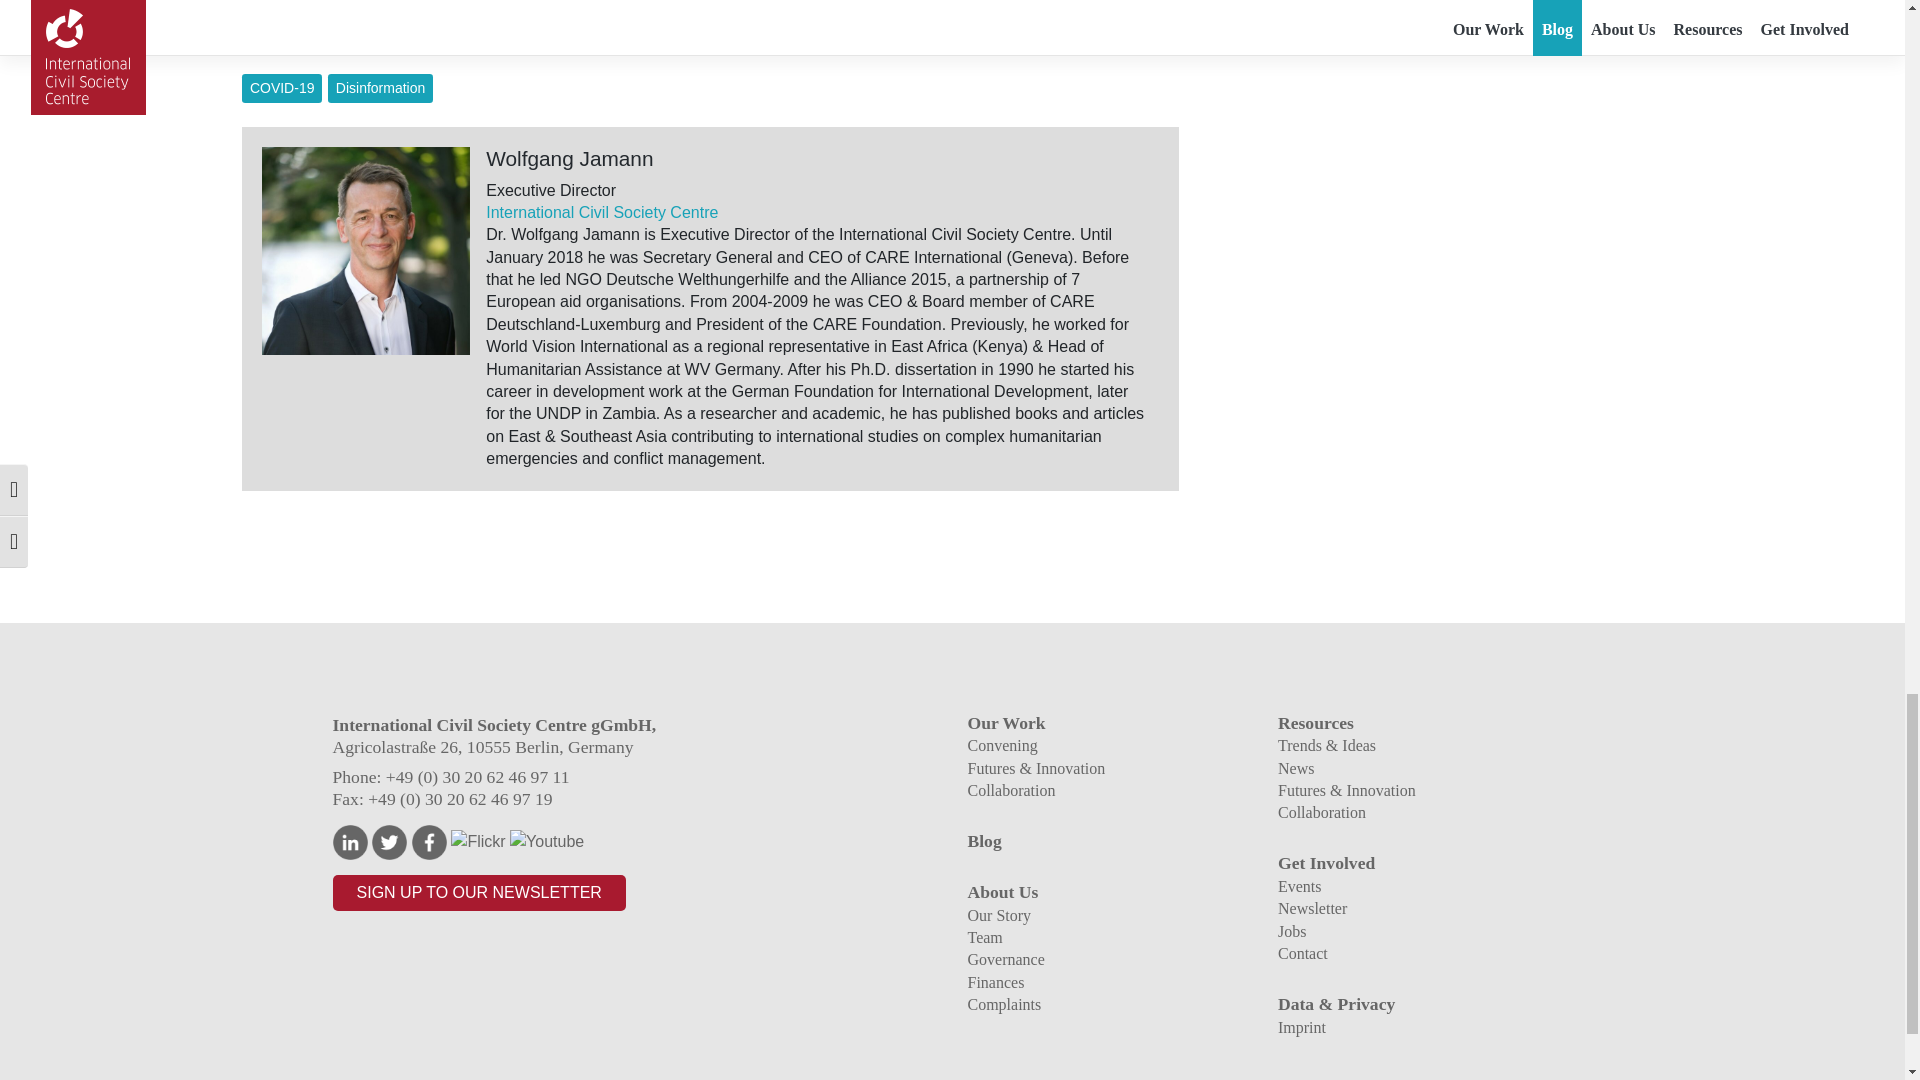  I want to click on International Civil Society Centre, so click(602, 212).